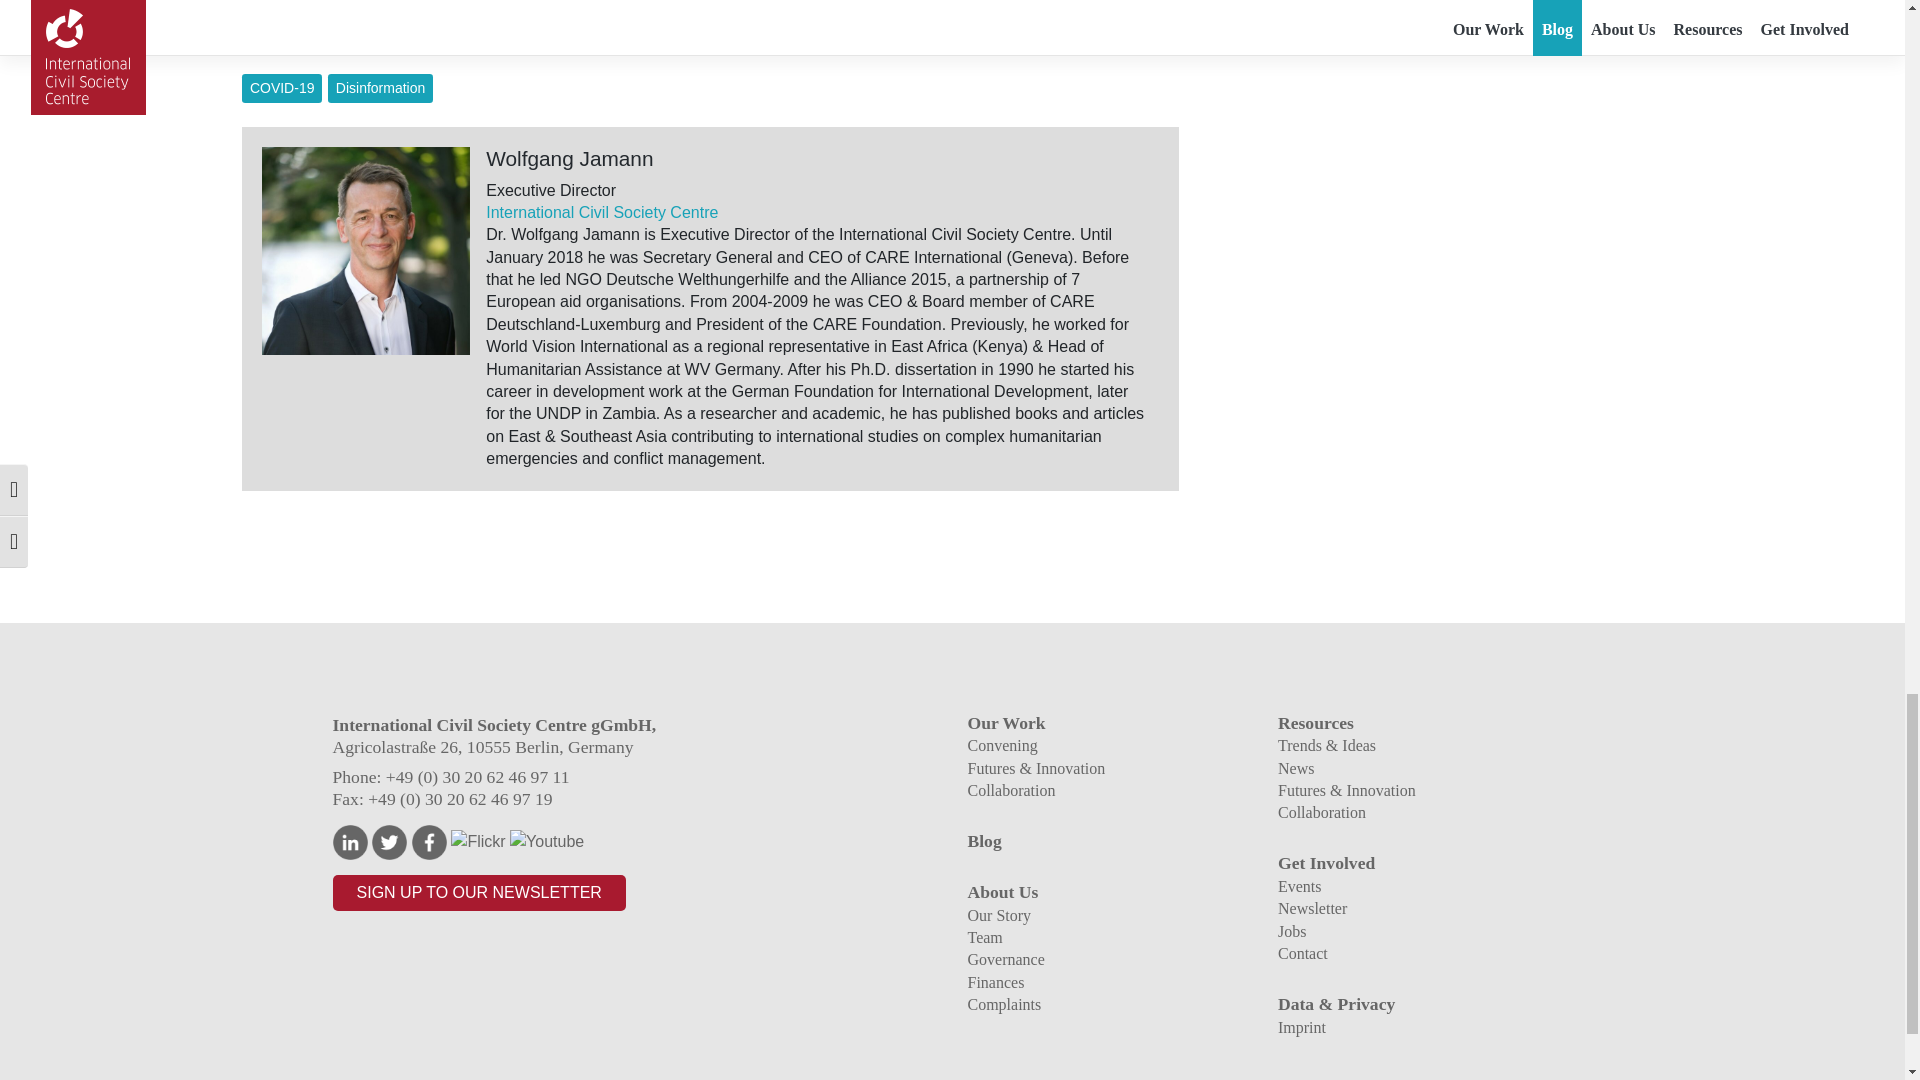  I want to click on International Civil Society Centre, so click(602, 212).